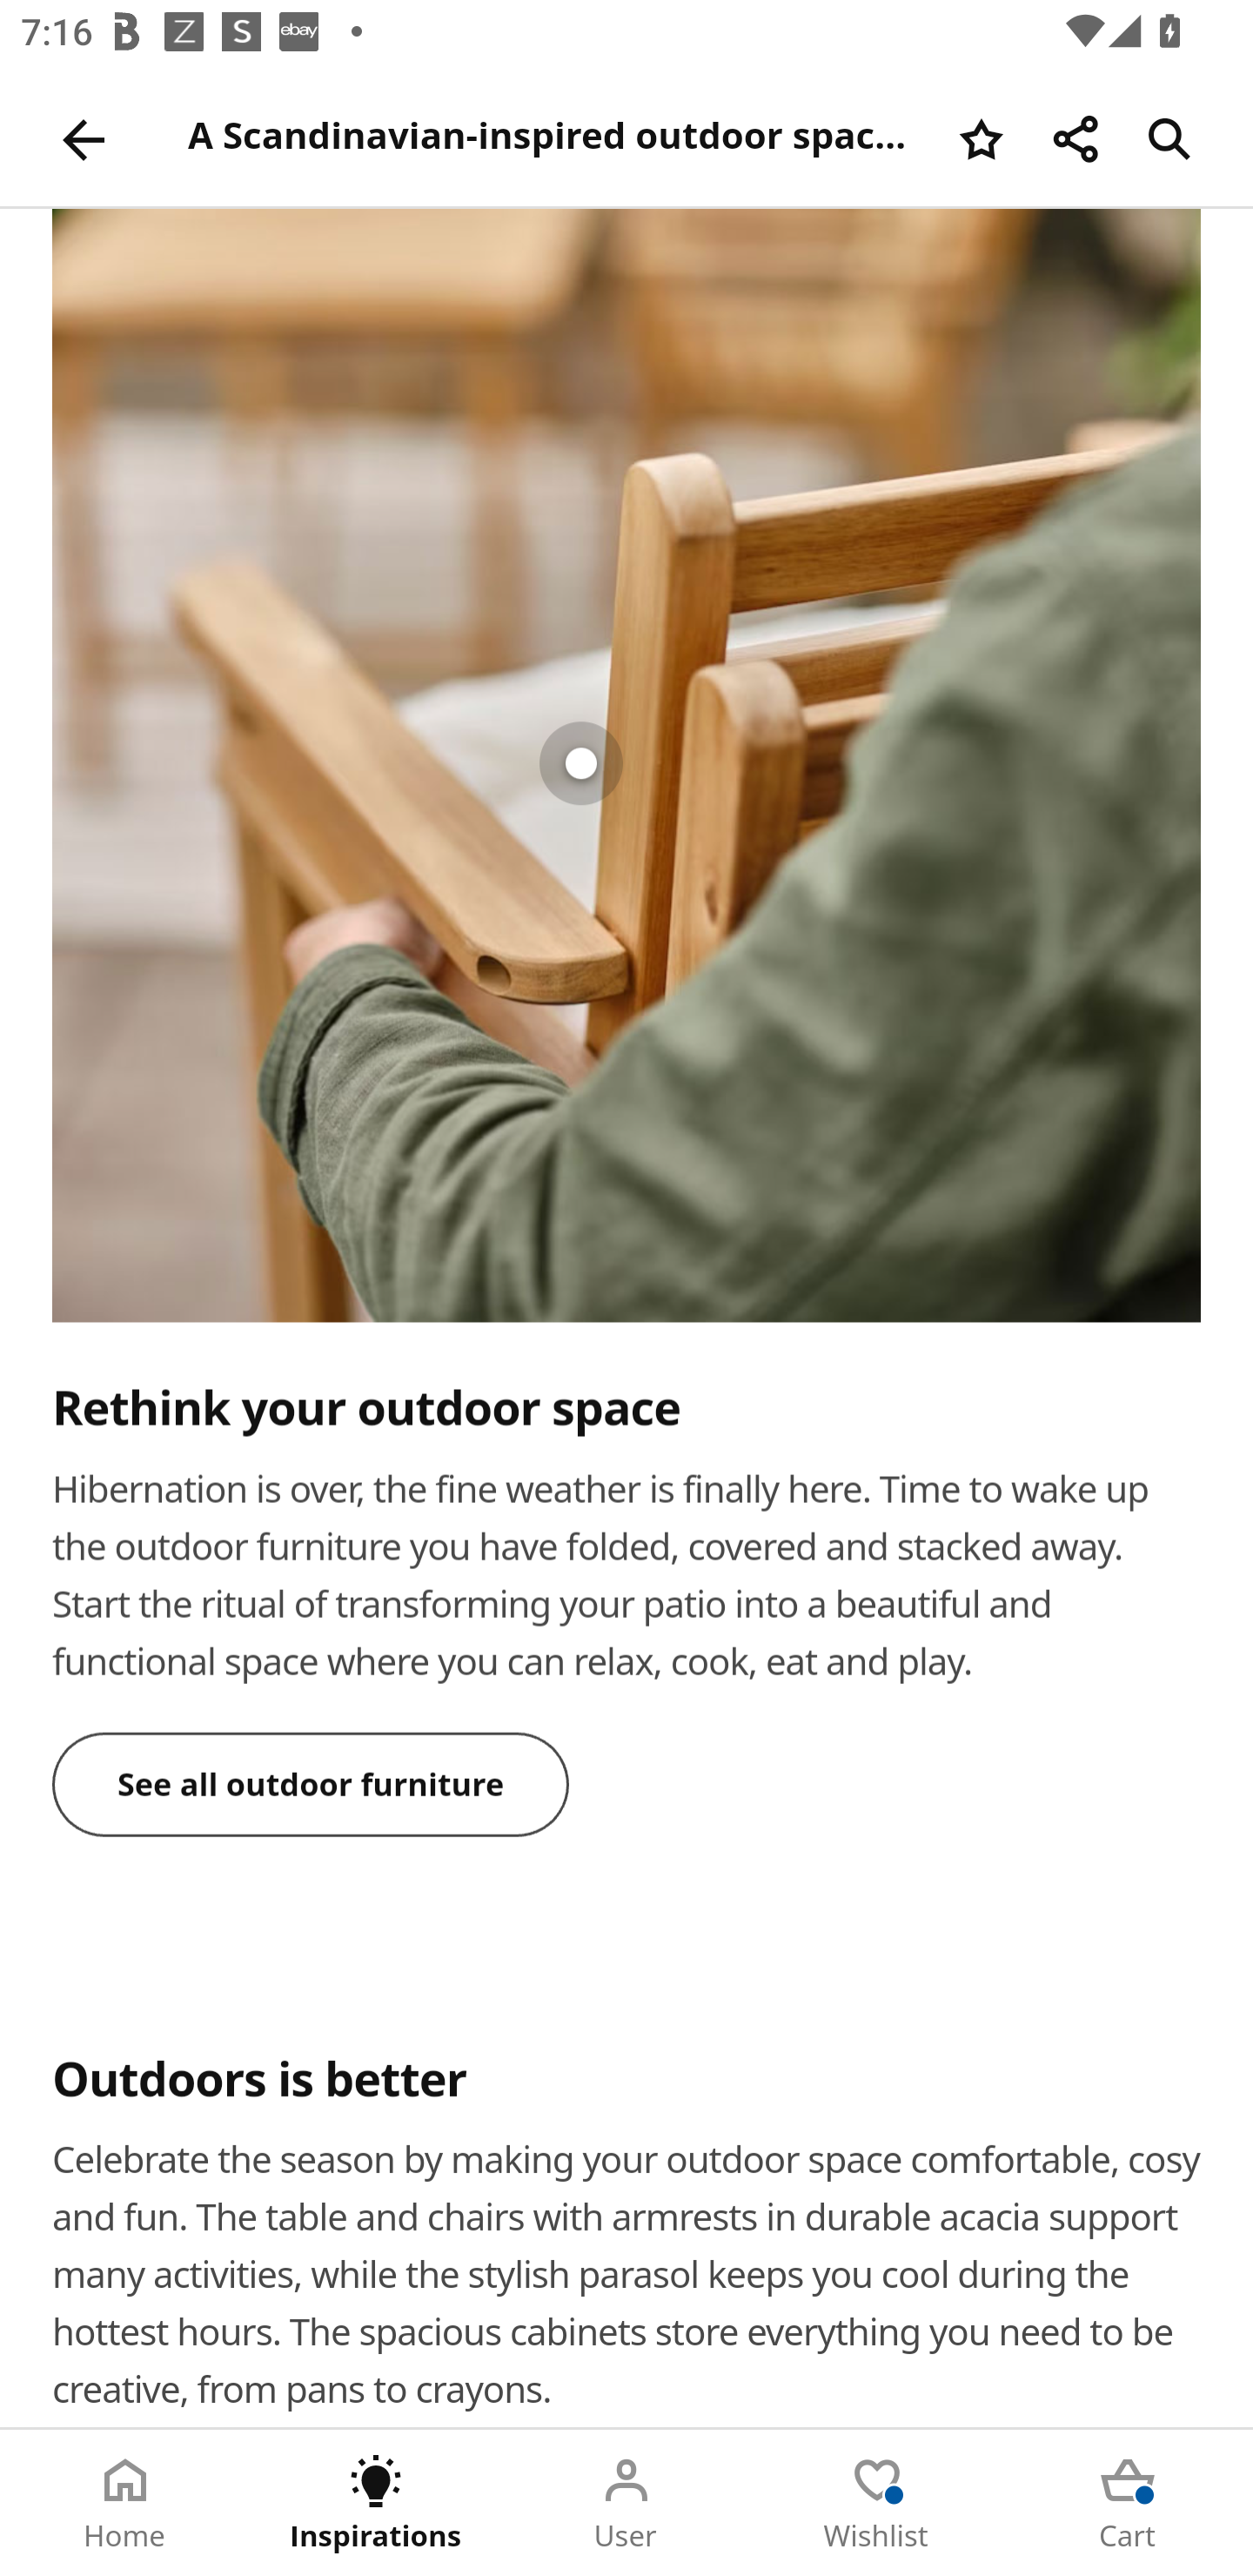 The image size is (1253, 2576). Describe the element at coordinates (1128, 2503) in the screenshot. I see `Cart
Tab 5 of 5` at that location.